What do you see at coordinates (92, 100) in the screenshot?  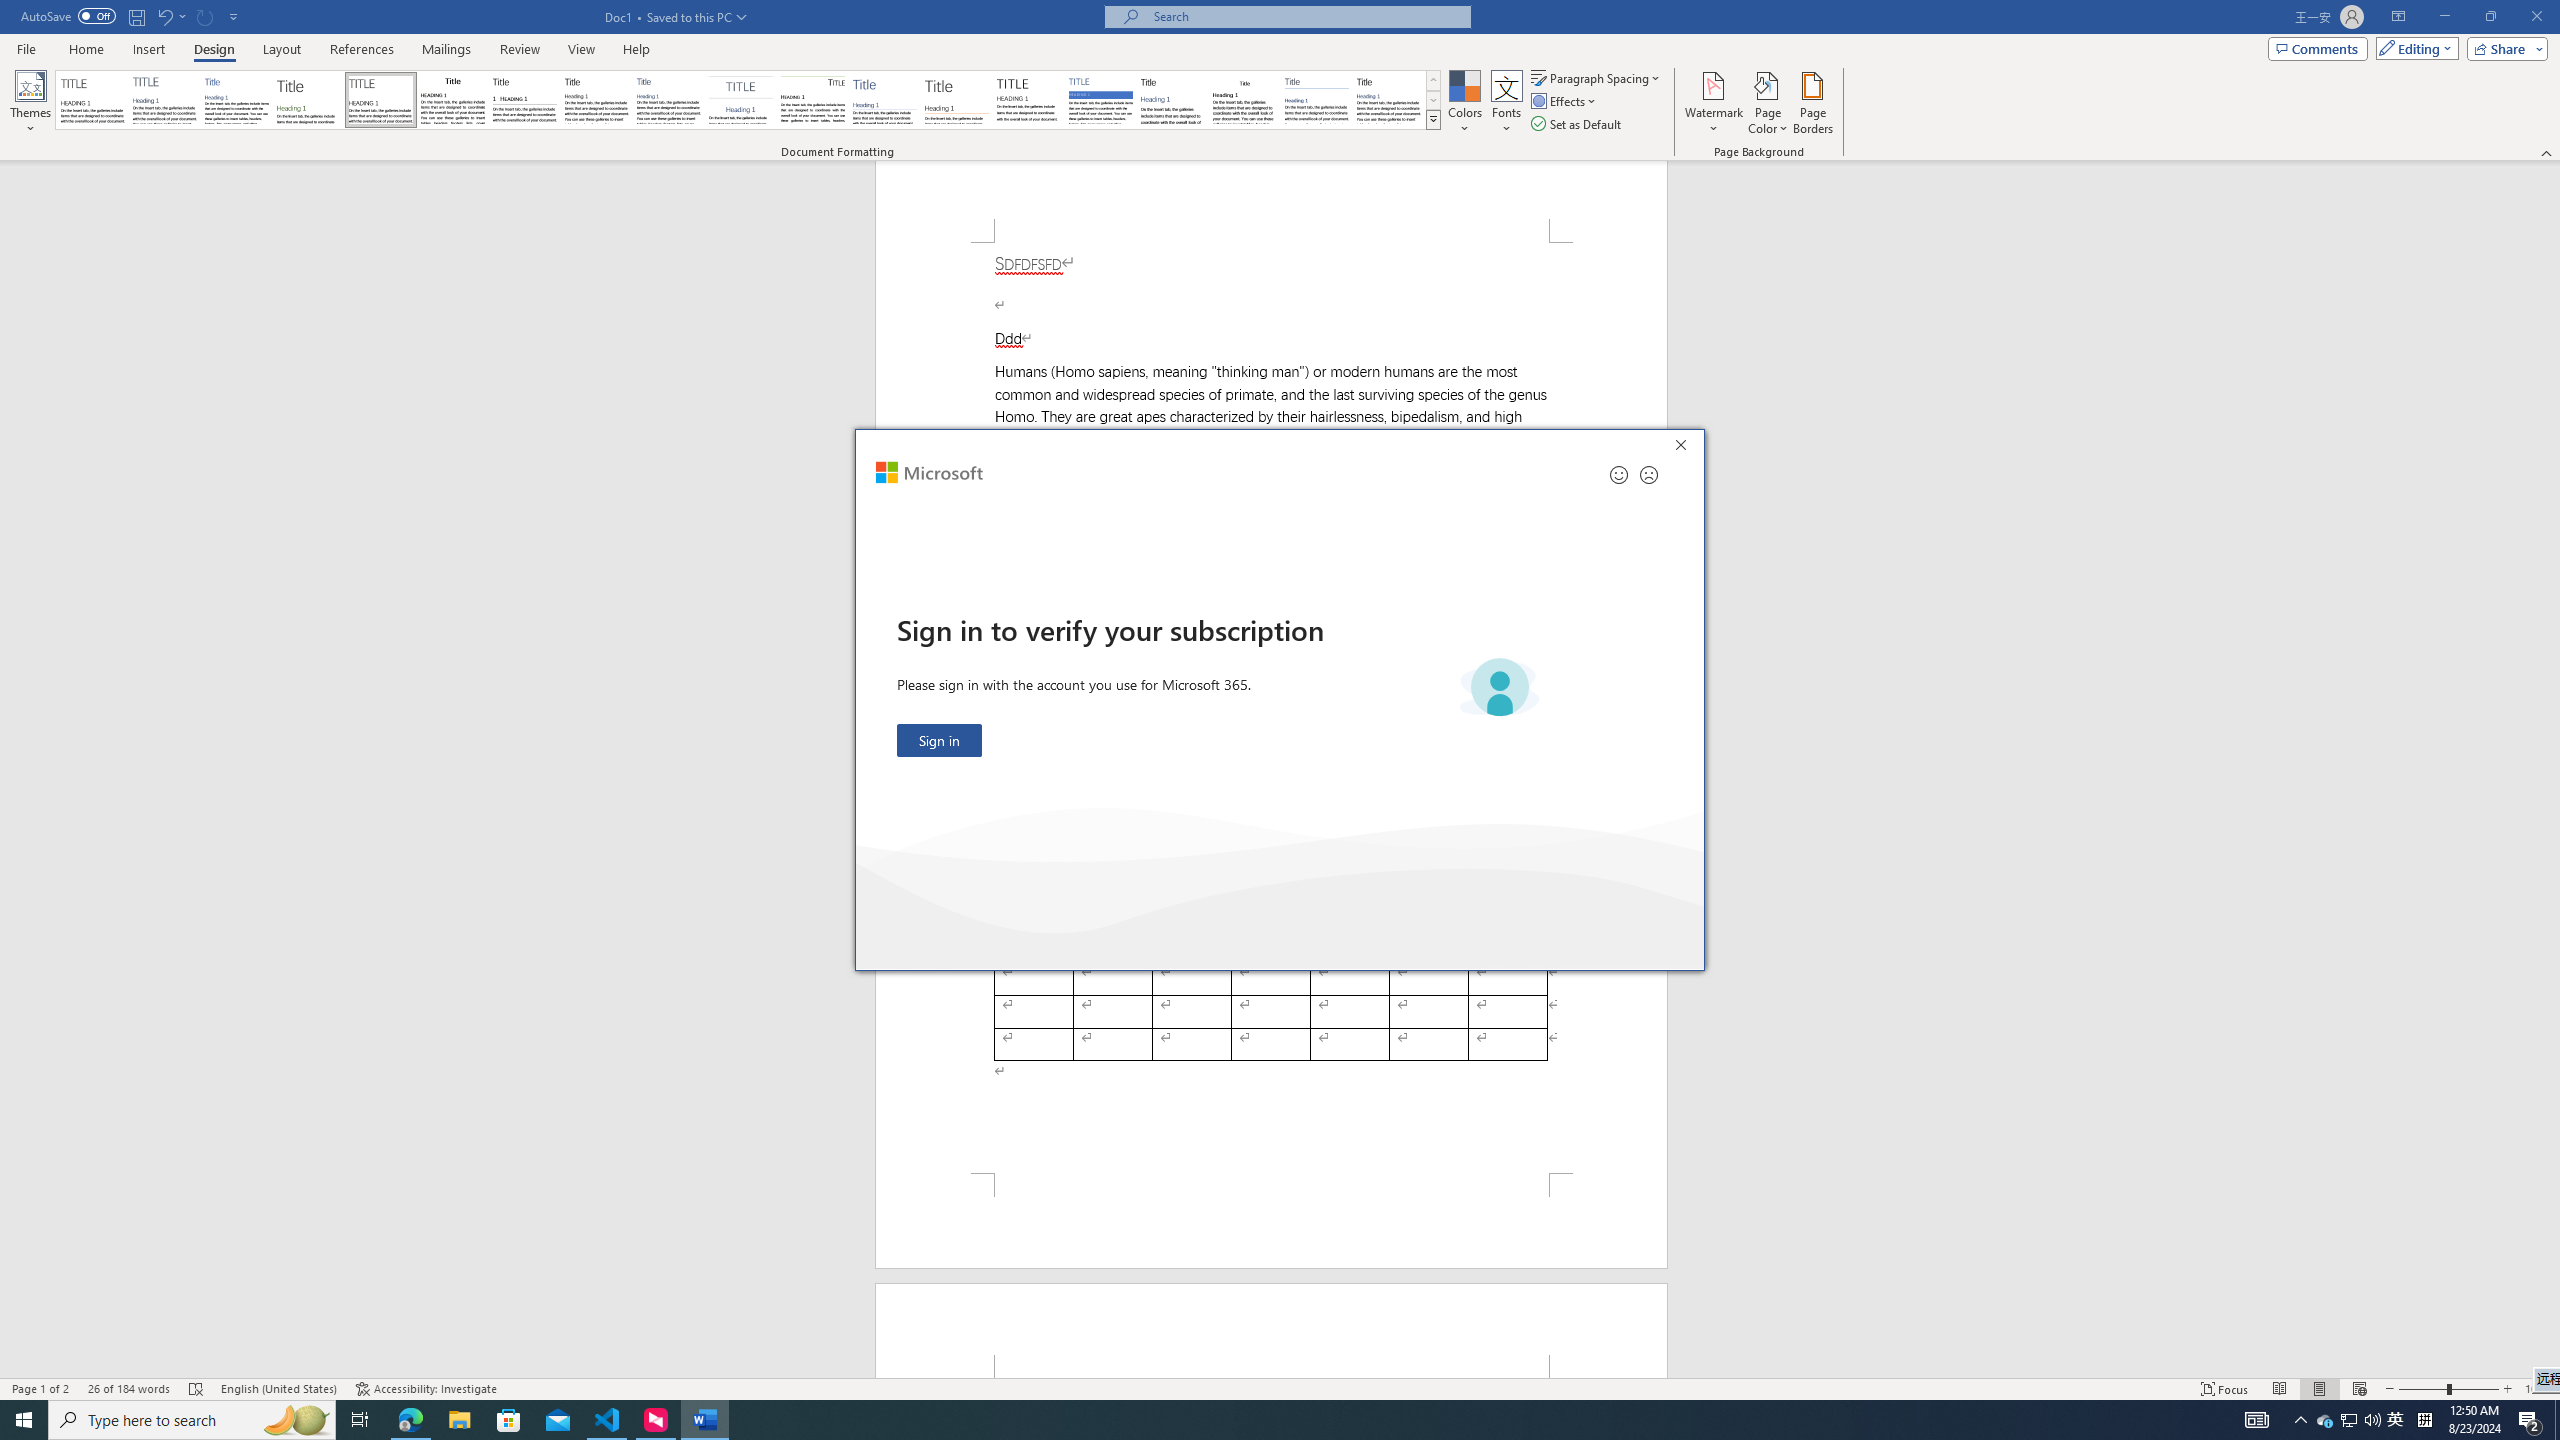 I see `Document` at bounding box center [92, 100].